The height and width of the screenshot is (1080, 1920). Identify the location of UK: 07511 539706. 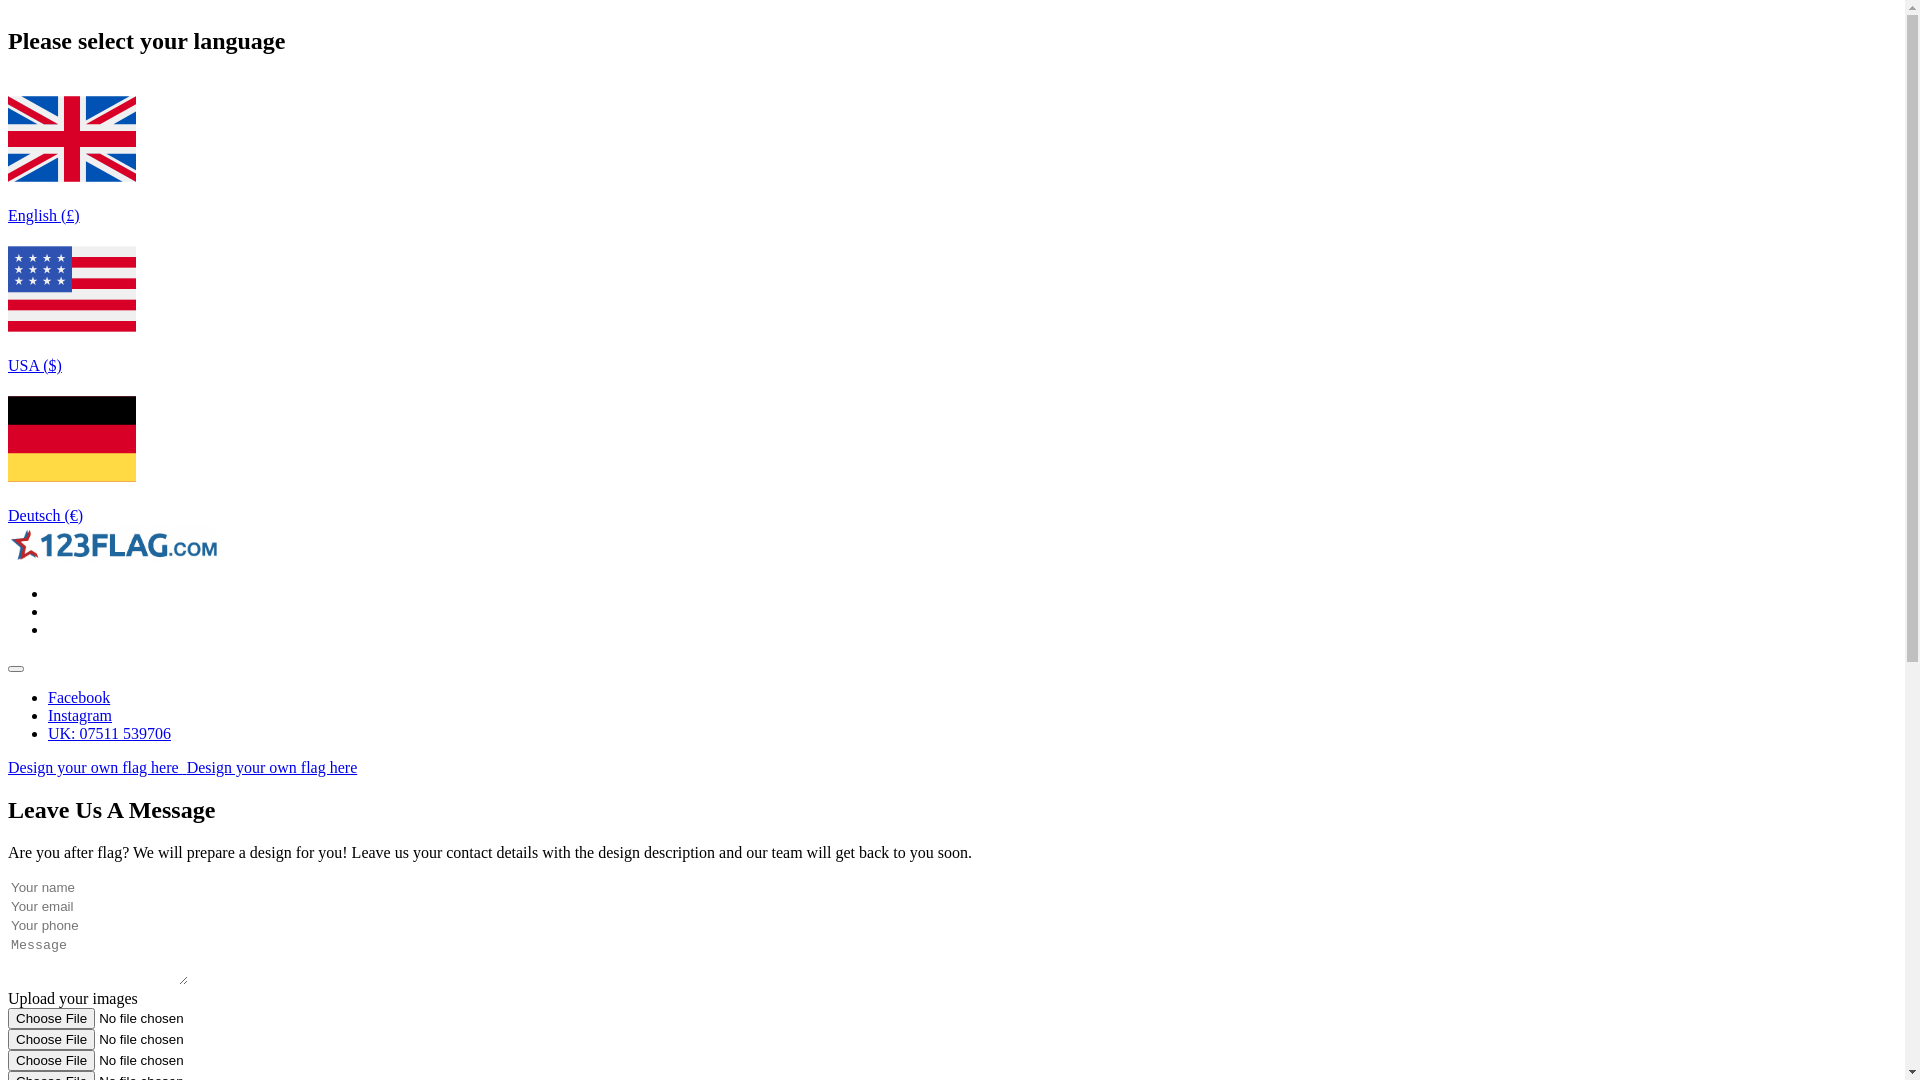
(110, 734).